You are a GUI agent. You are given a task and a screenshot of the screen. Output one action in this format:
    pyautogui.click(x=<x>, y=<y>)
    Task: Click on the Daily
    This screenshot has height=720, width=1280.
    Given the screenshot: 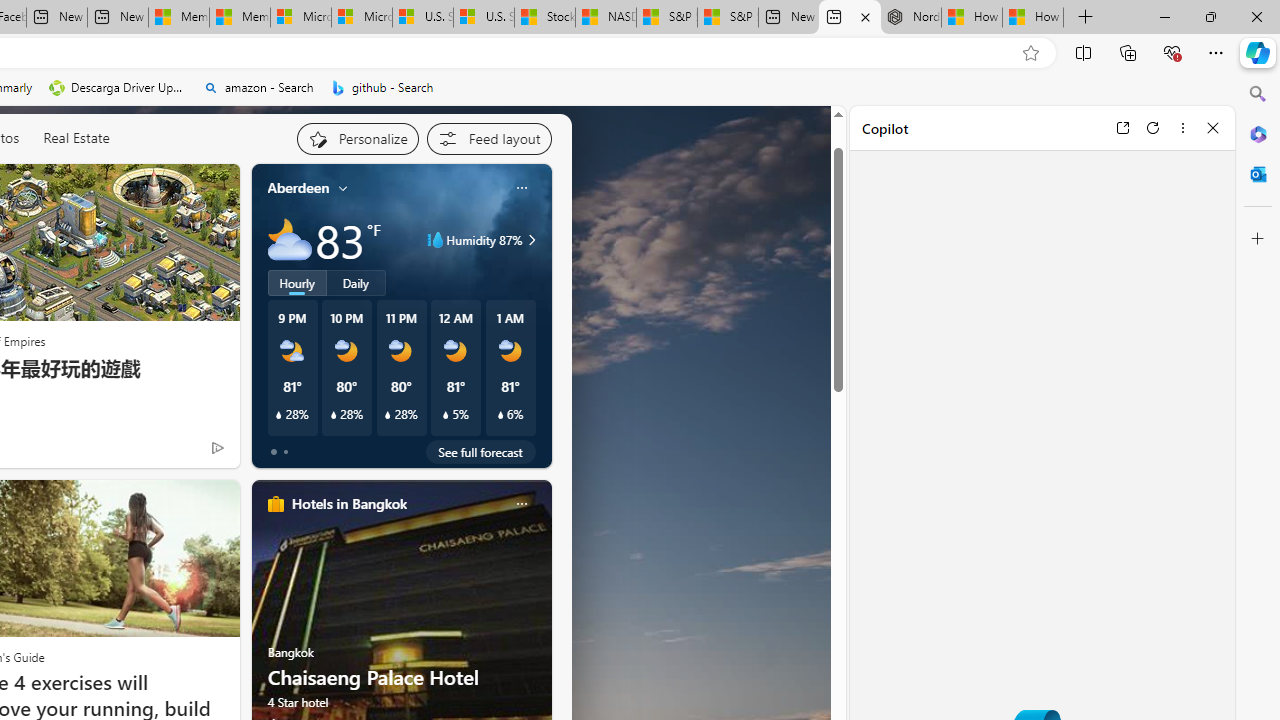 What is the action you would take?
    pyautogui.click(x=356, y=282)
    